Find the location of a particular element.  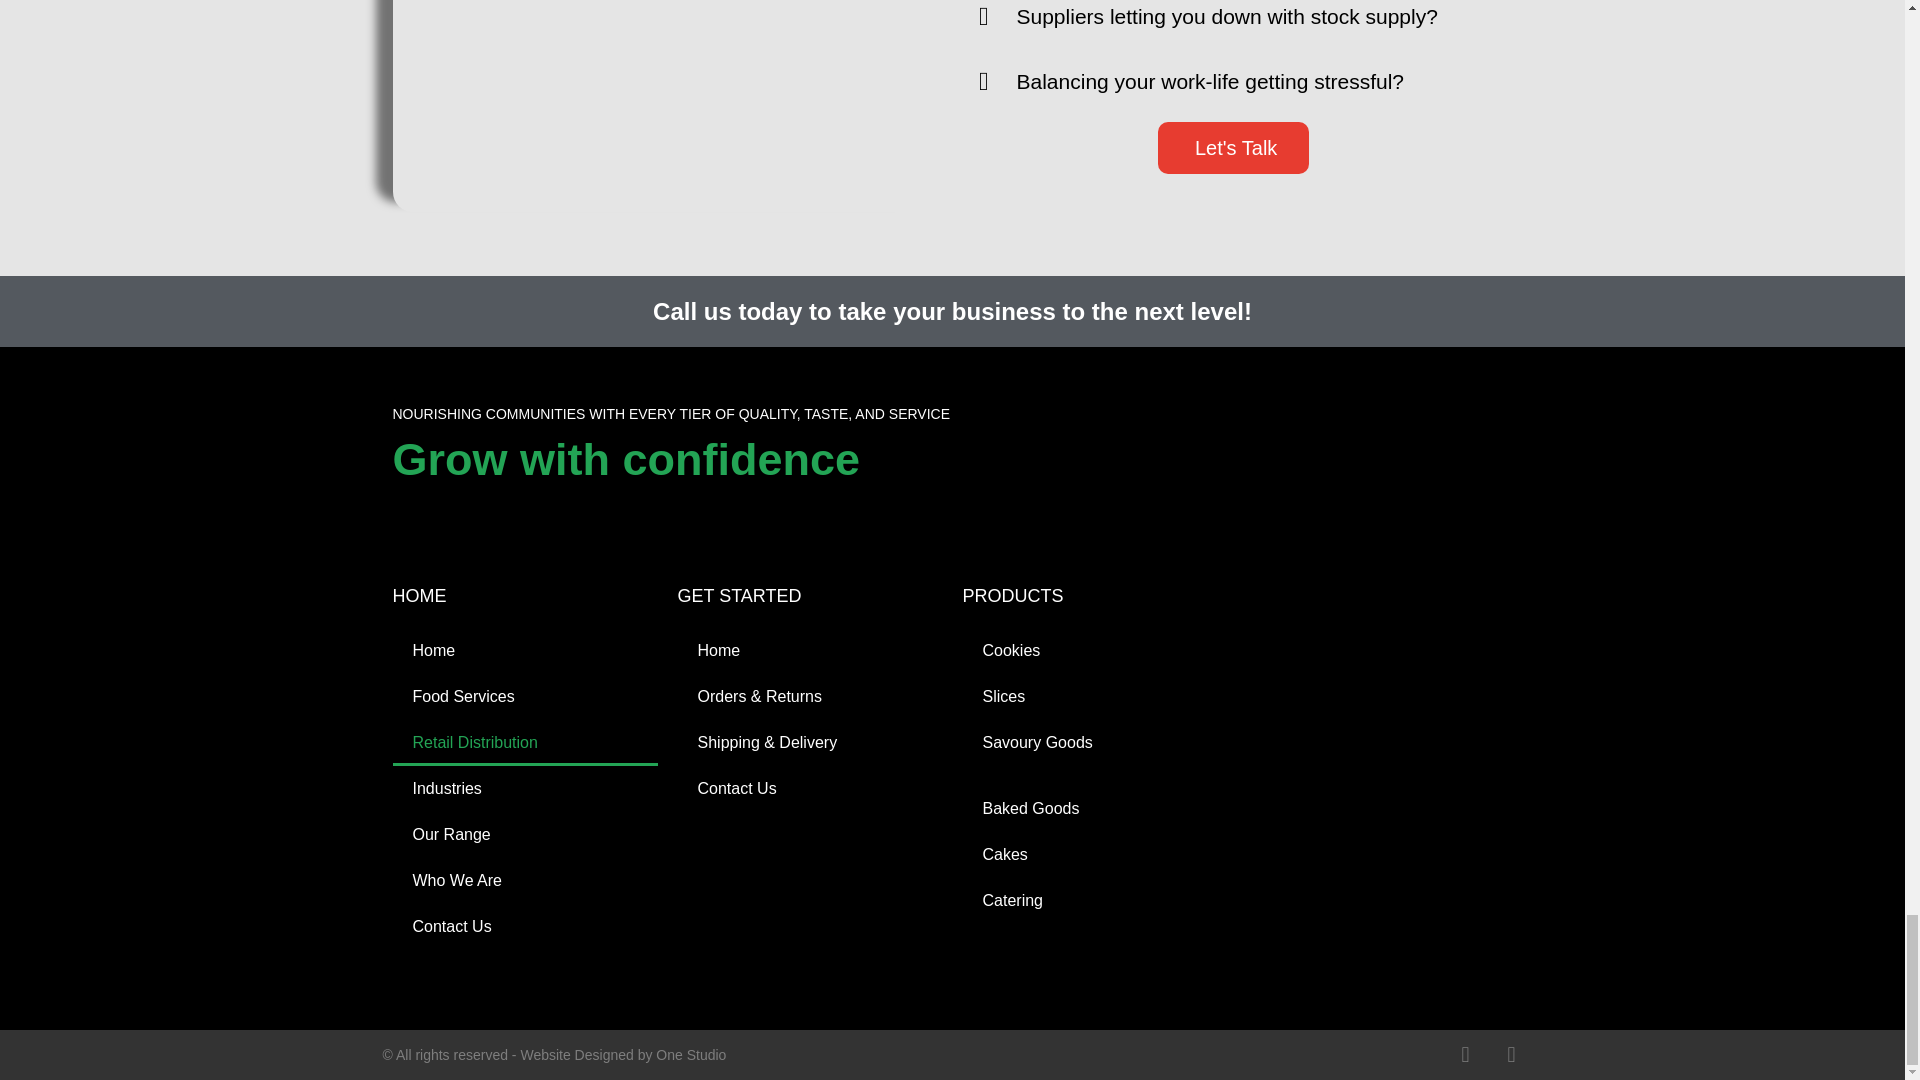

Our Range is located at coordinates (524, 834).